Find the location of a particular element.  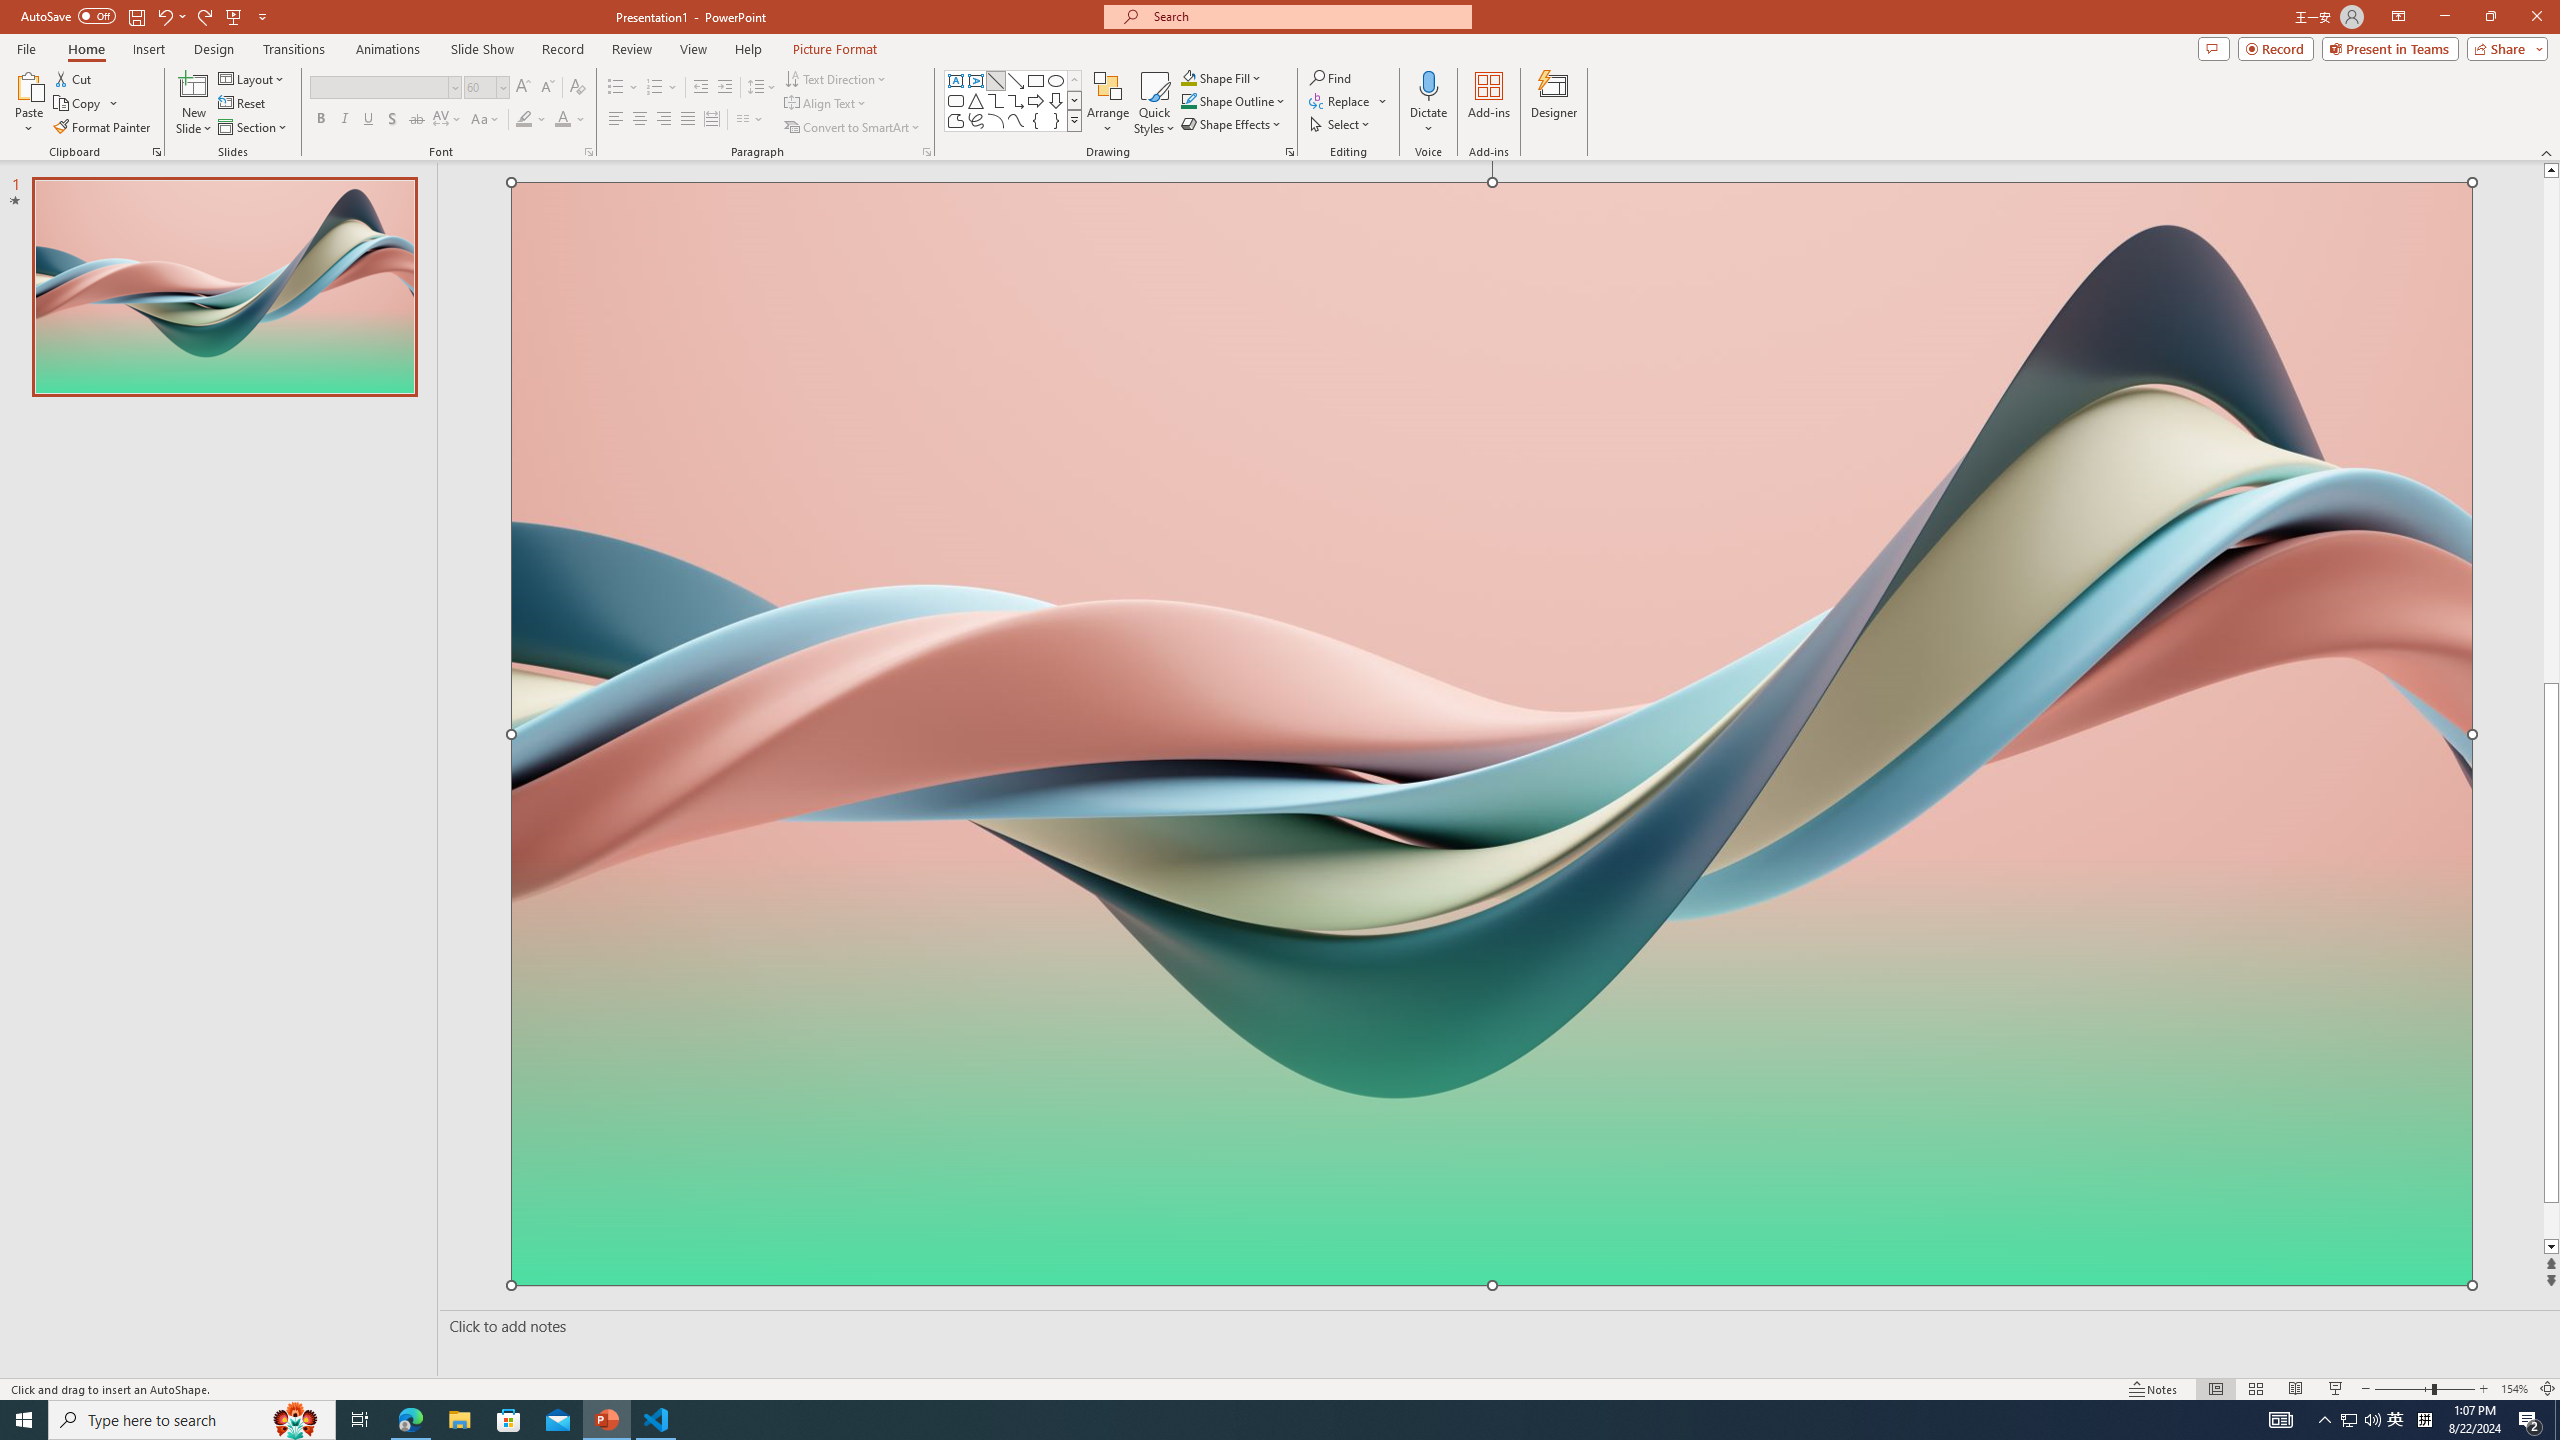

Picture Format is located at coordinates (836, 49).